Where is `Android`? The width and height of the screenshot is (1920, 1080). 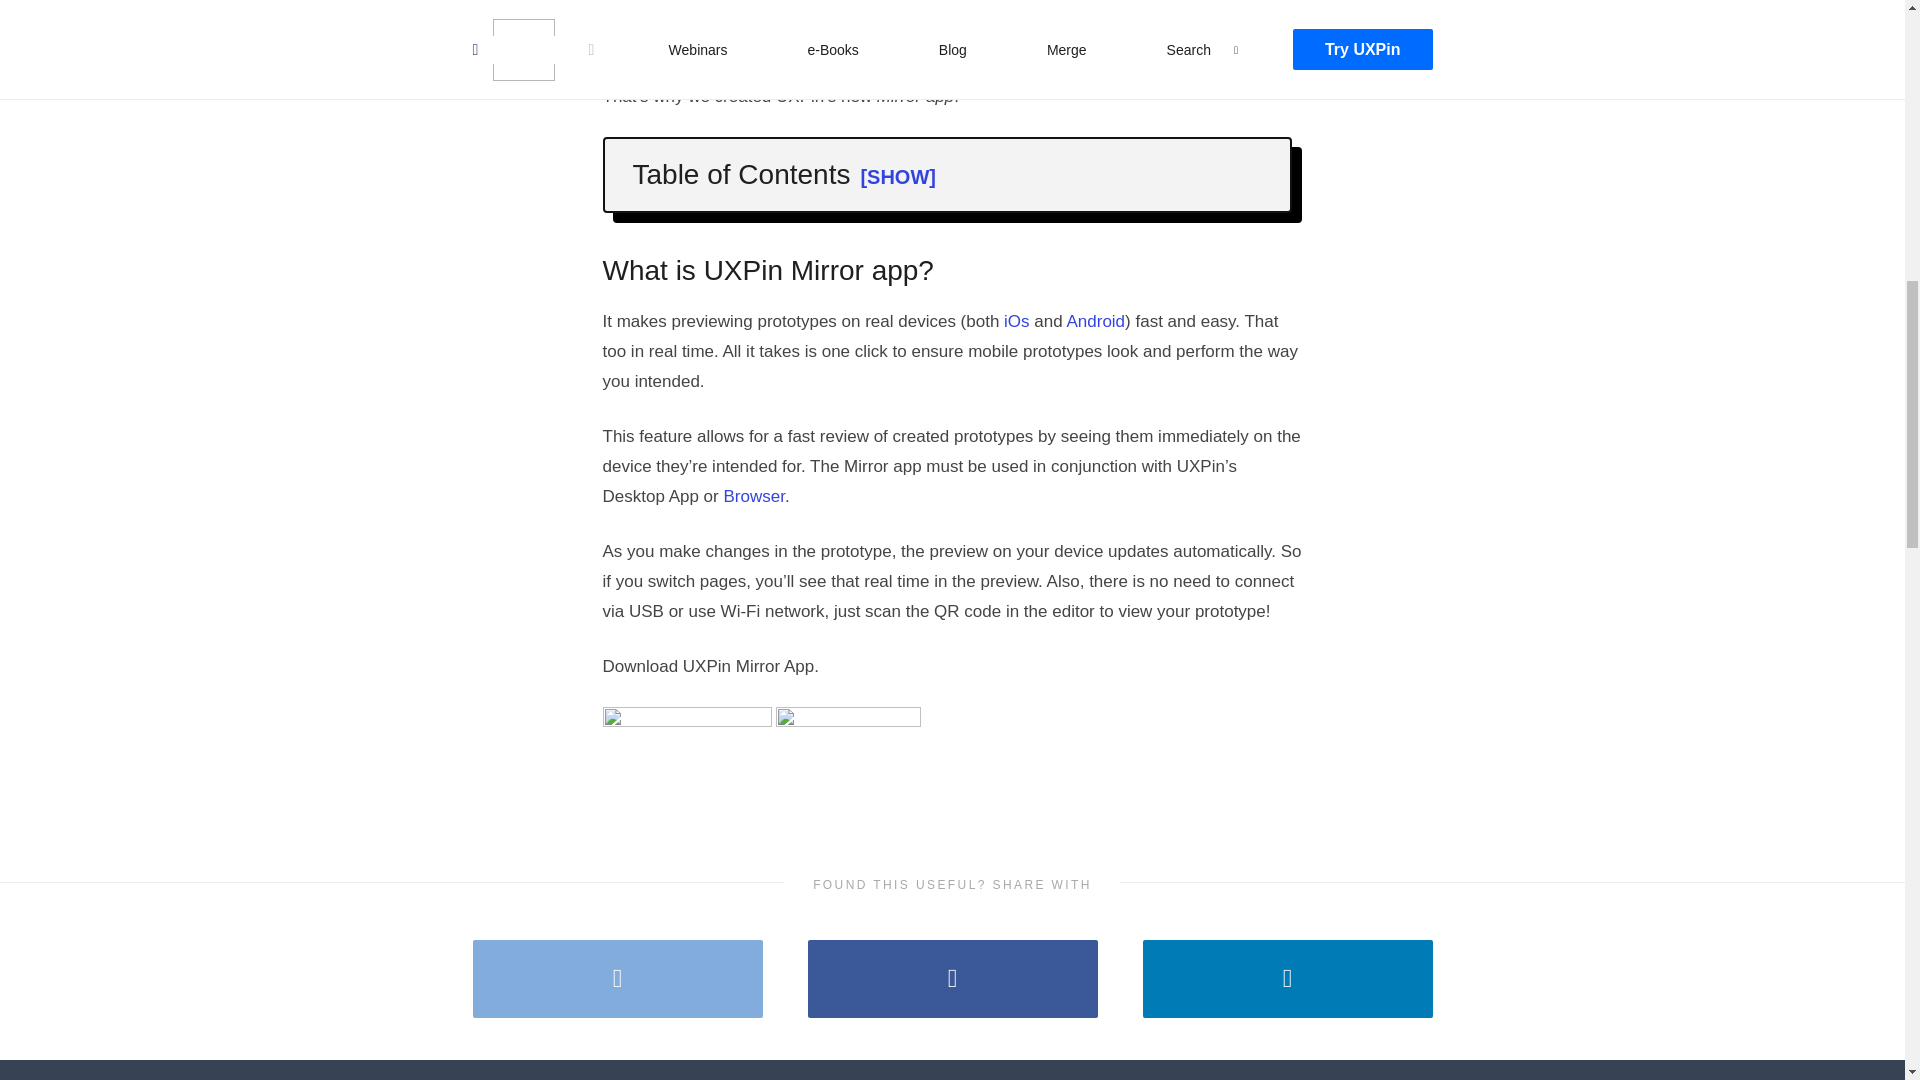 Android is located at coordinates (1095, 321).